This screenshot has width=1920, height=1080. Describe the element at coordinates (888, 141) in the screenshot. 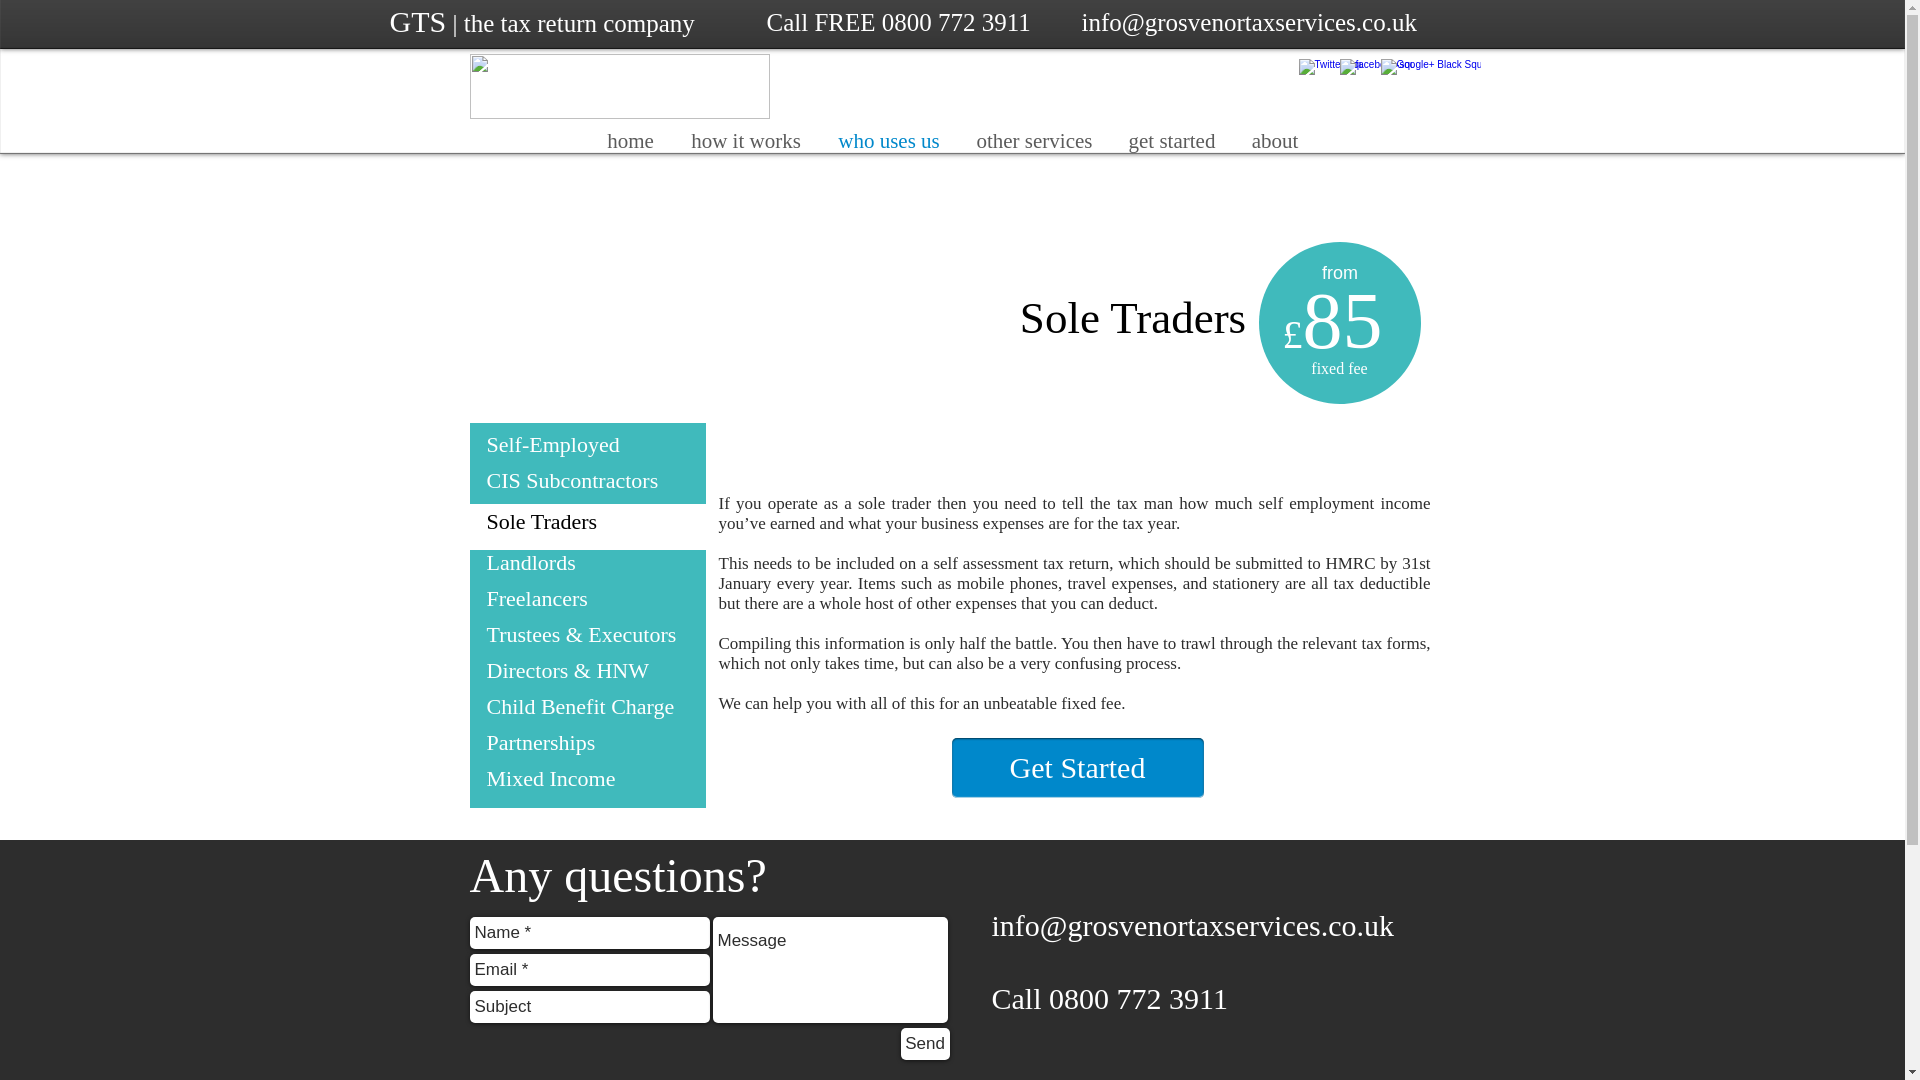

I see `who uses us` at that location.